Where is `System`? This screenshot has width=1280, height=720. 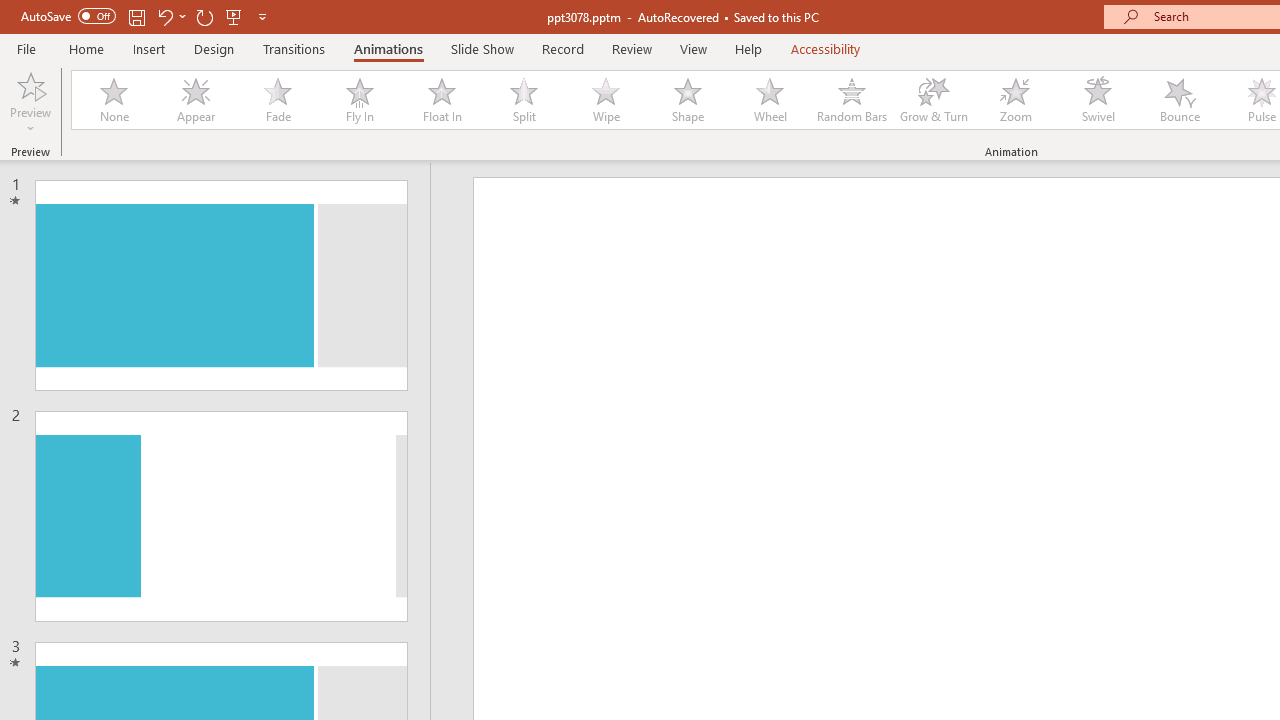
System is located at coordinates (10, 11).